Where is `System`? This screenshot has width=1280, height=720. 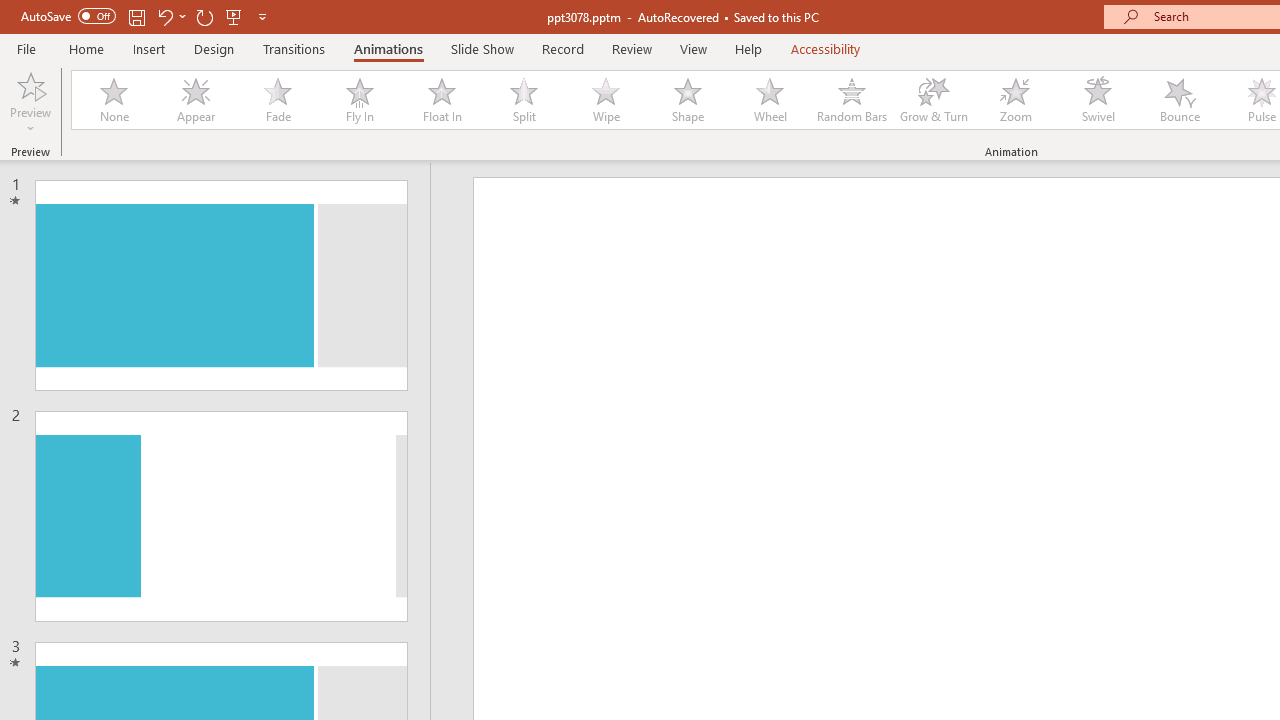
System is located at coordinates (10, 11).